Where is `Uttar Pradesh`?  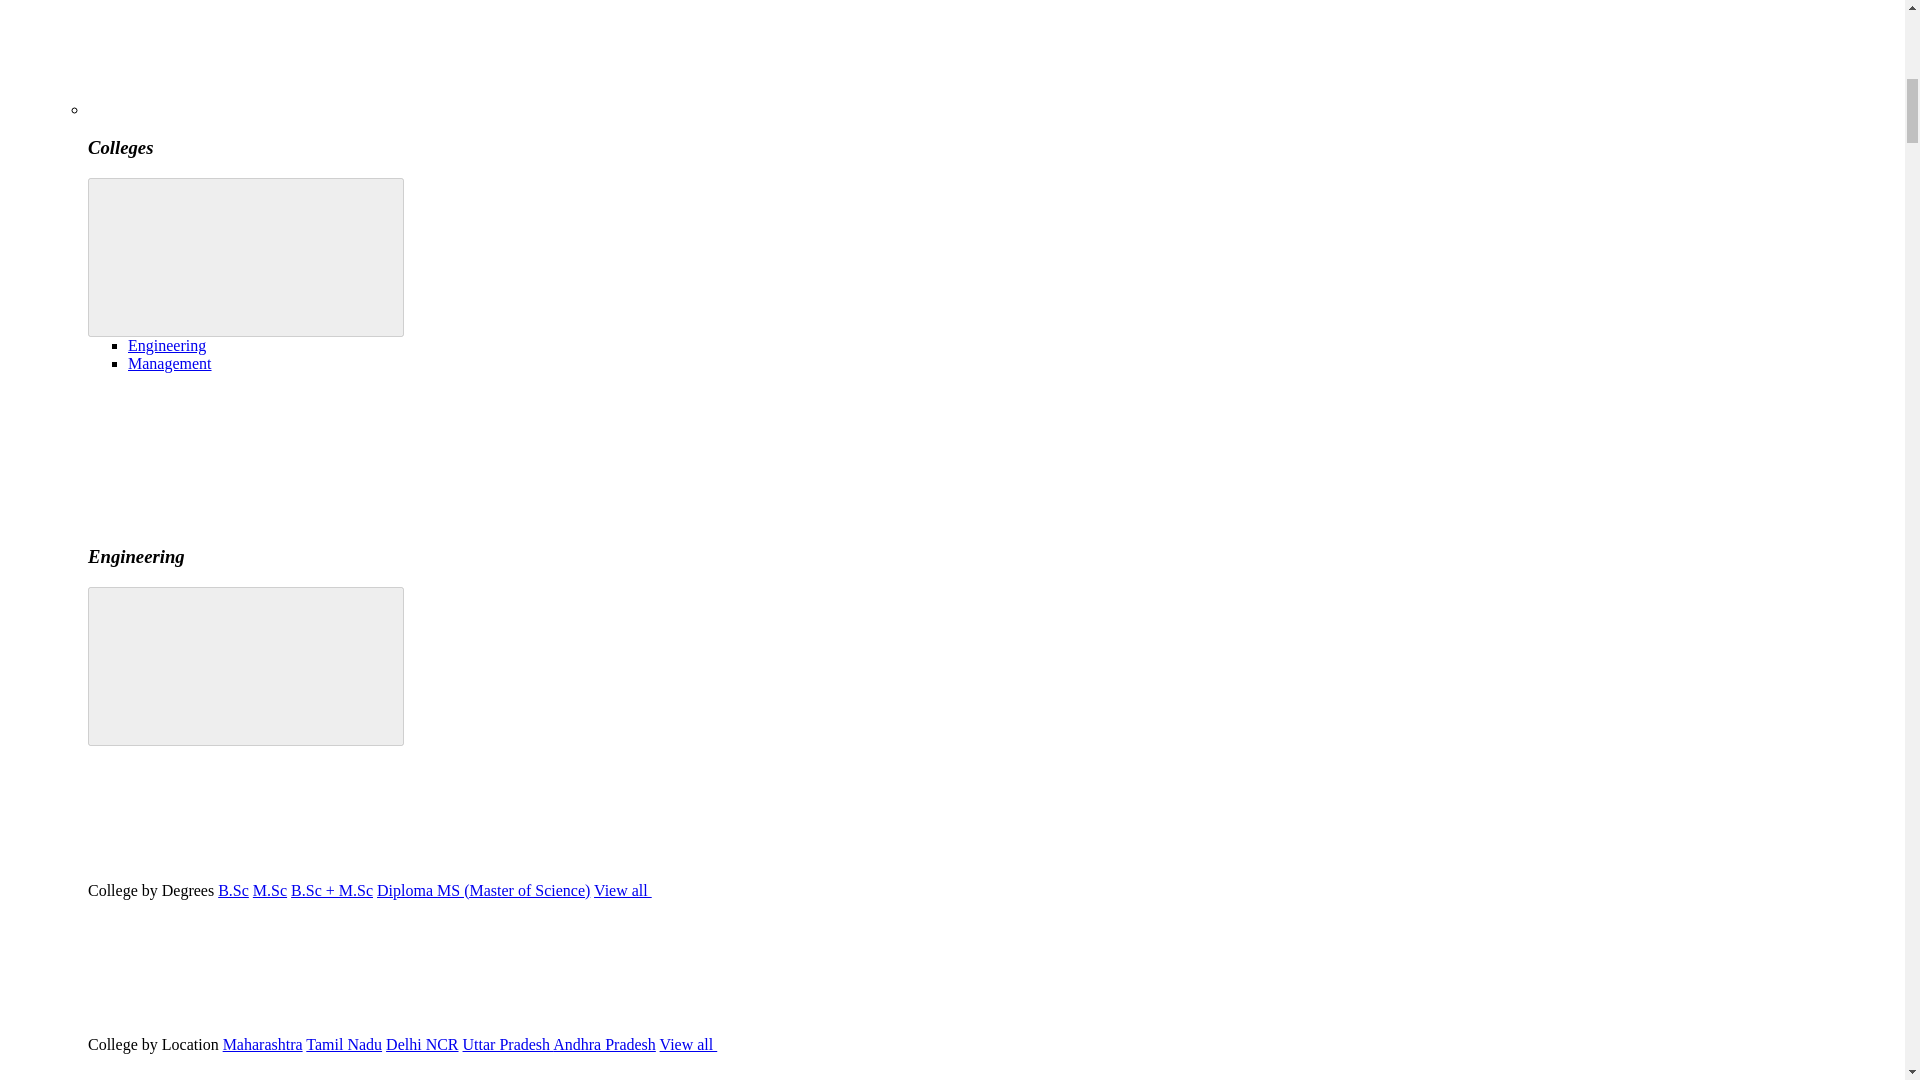 Uttar Pradesh is located at coordinates (508, 1044).